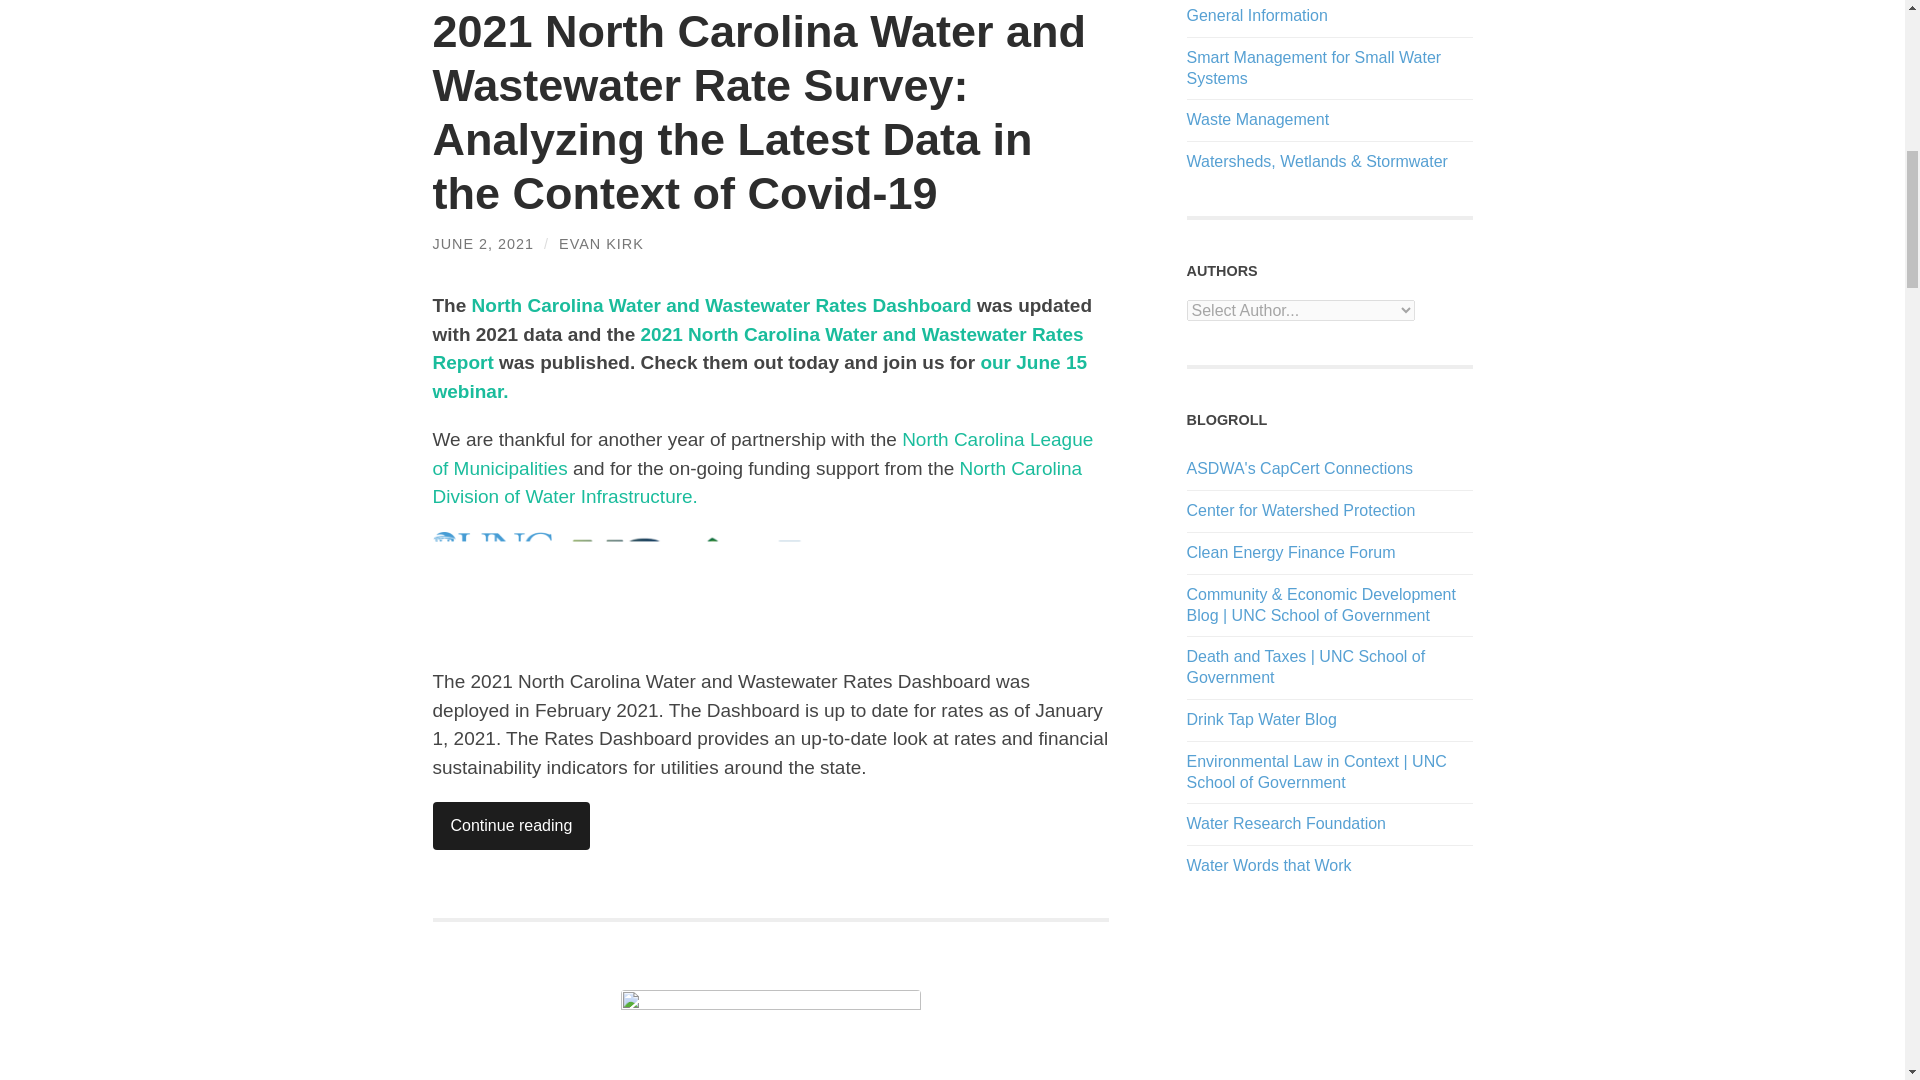 The image size is (1920, 1080). Describe the element at coordinates (1261, 718) in the screenshot. I see `DrinkTap.org Water Blog` at that location.